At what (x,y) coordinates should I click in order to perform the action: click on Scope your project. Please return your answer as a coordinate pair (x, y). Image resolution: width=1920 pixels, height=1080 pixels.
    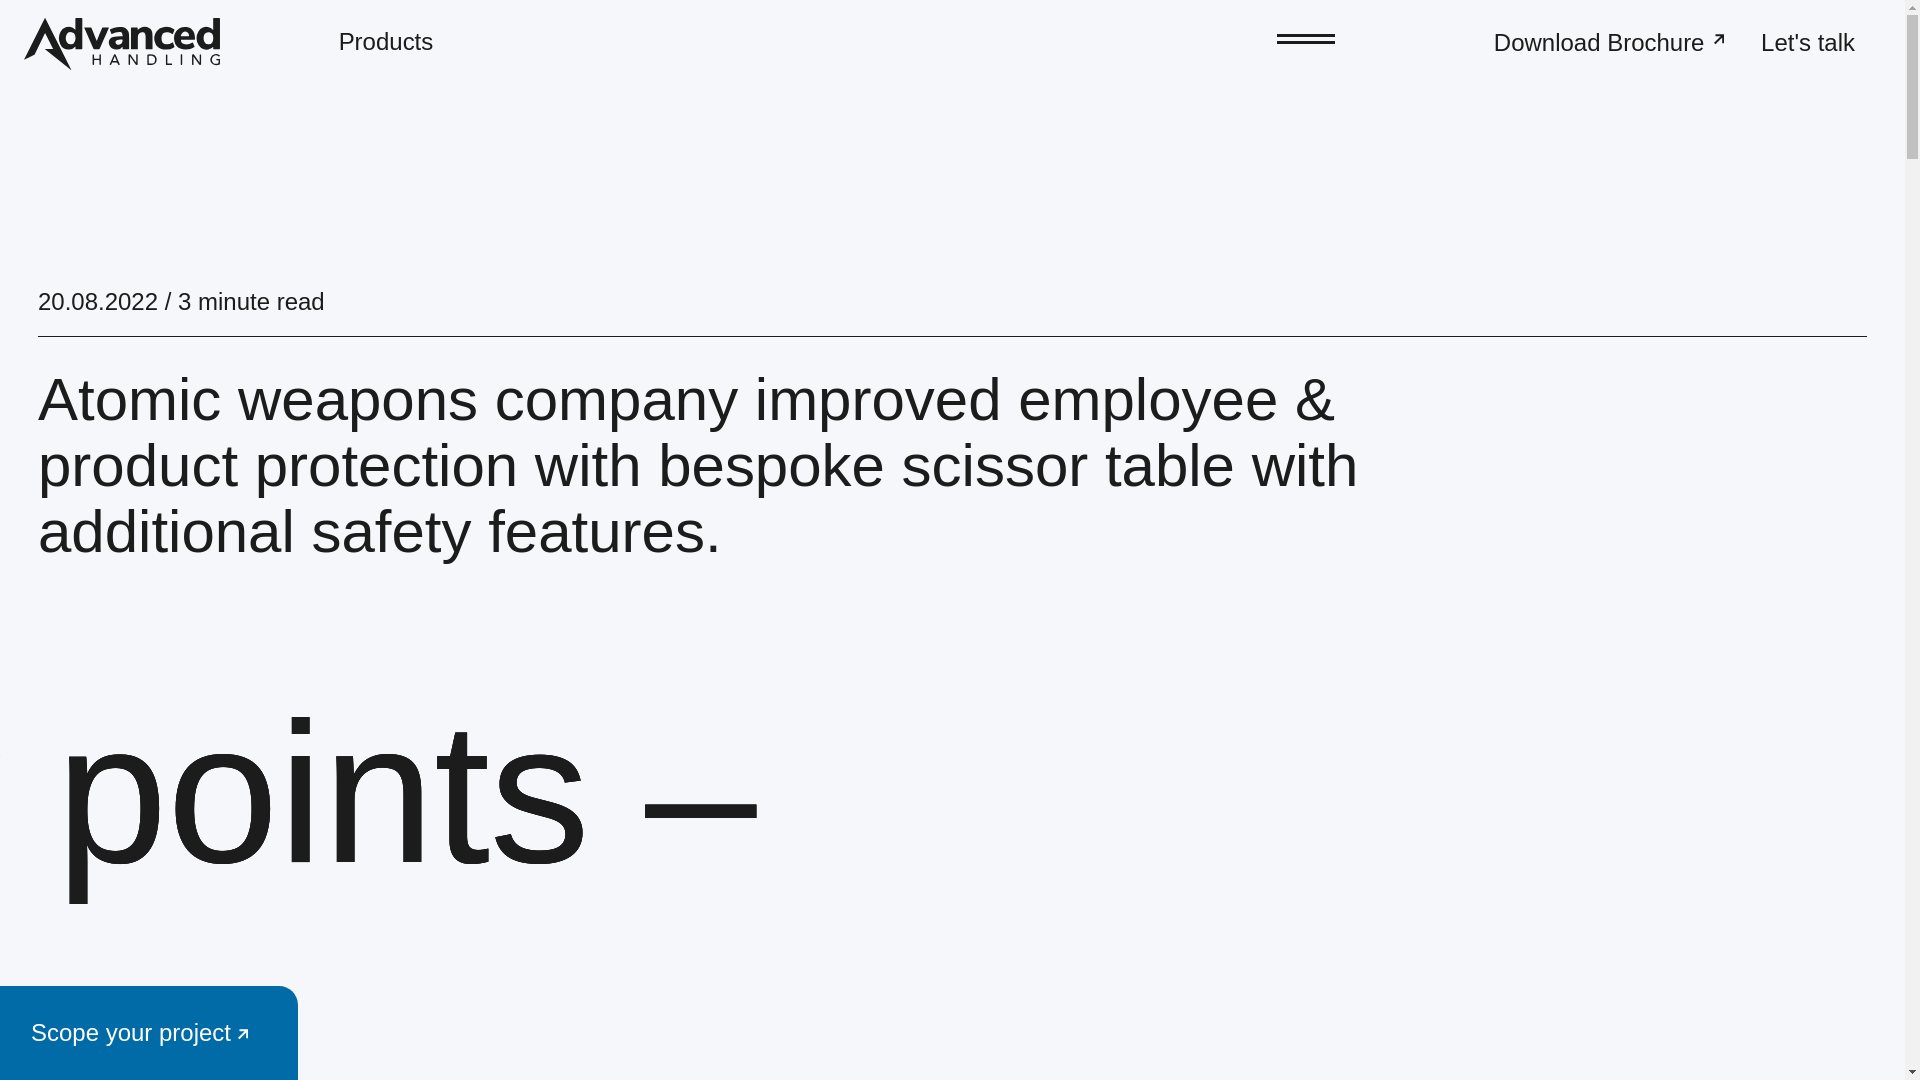
    Looking at the image, I should click on (148, 1033).